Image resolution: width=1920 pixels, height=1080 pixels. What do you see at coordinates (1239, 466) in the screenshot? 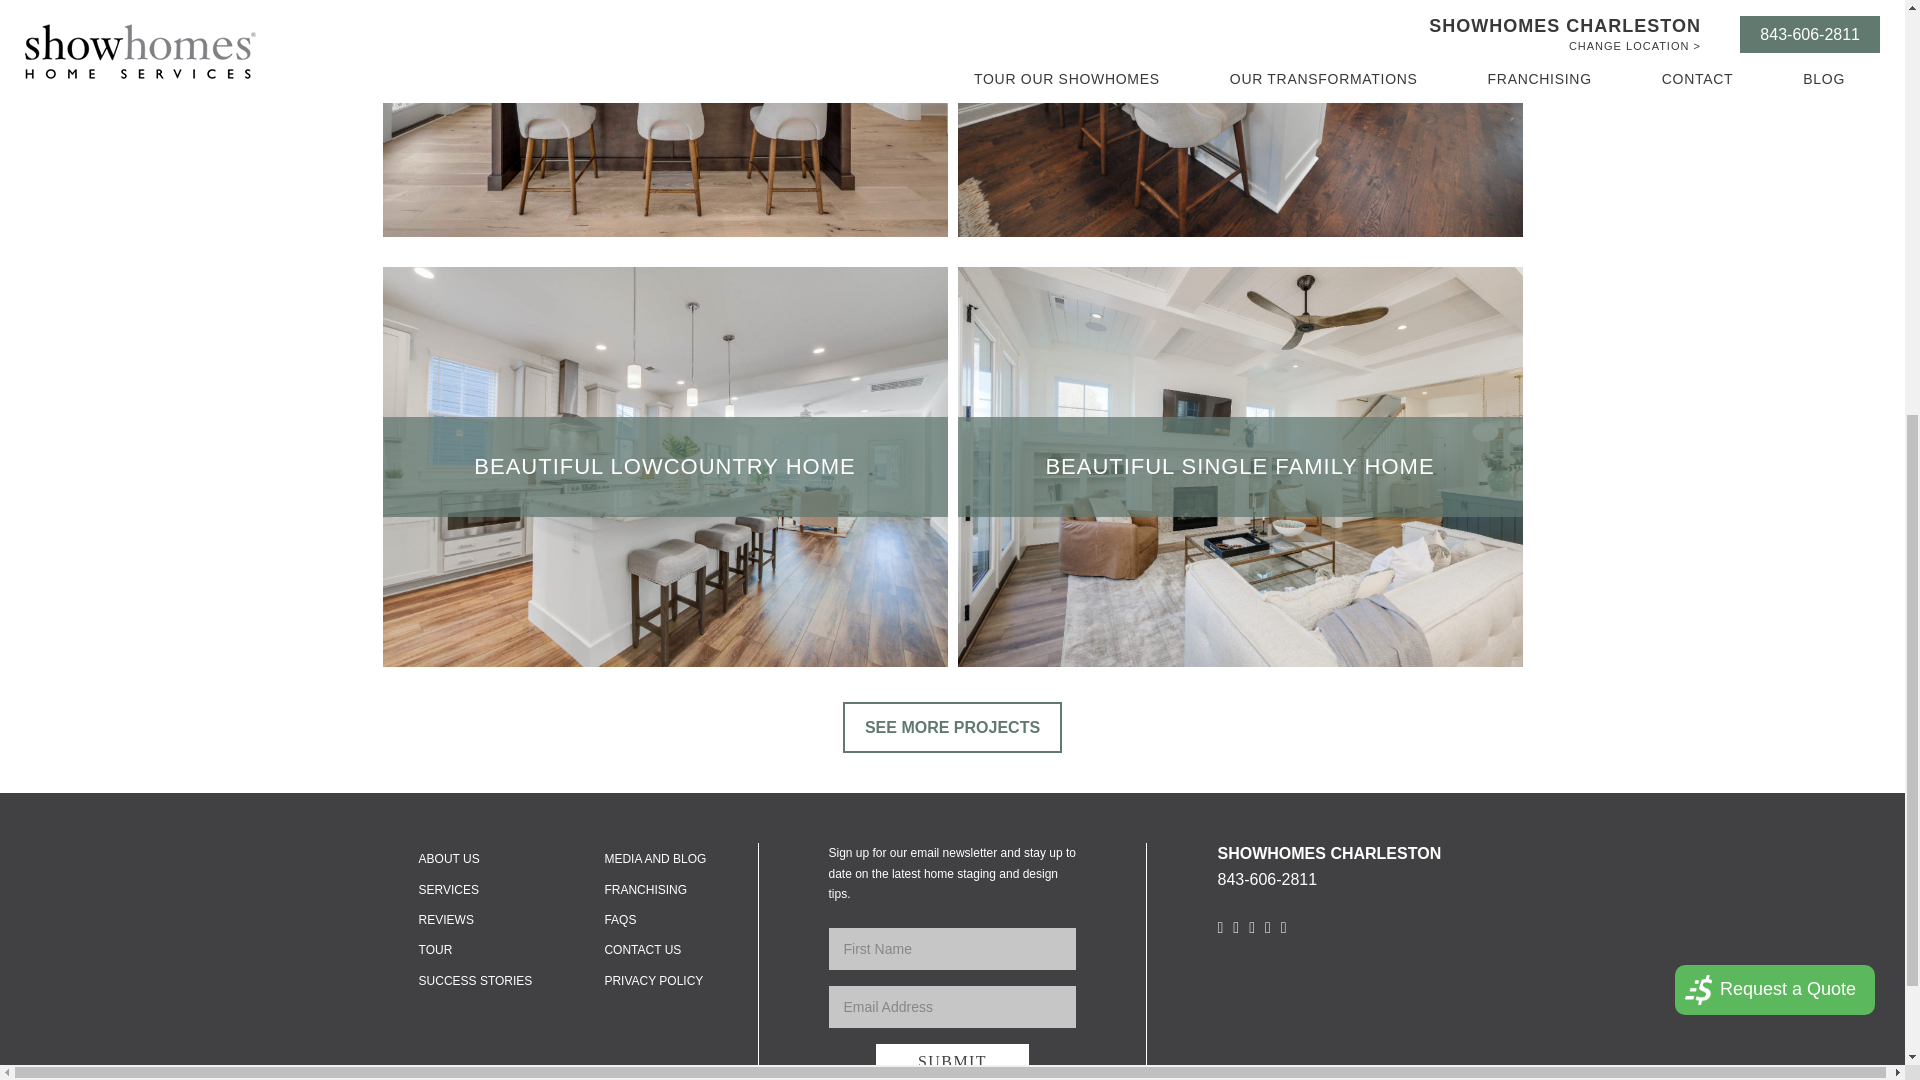
I see `BEAUTIFUL SINGLE FAMILY HOME` at bounding box center [1239, 466].